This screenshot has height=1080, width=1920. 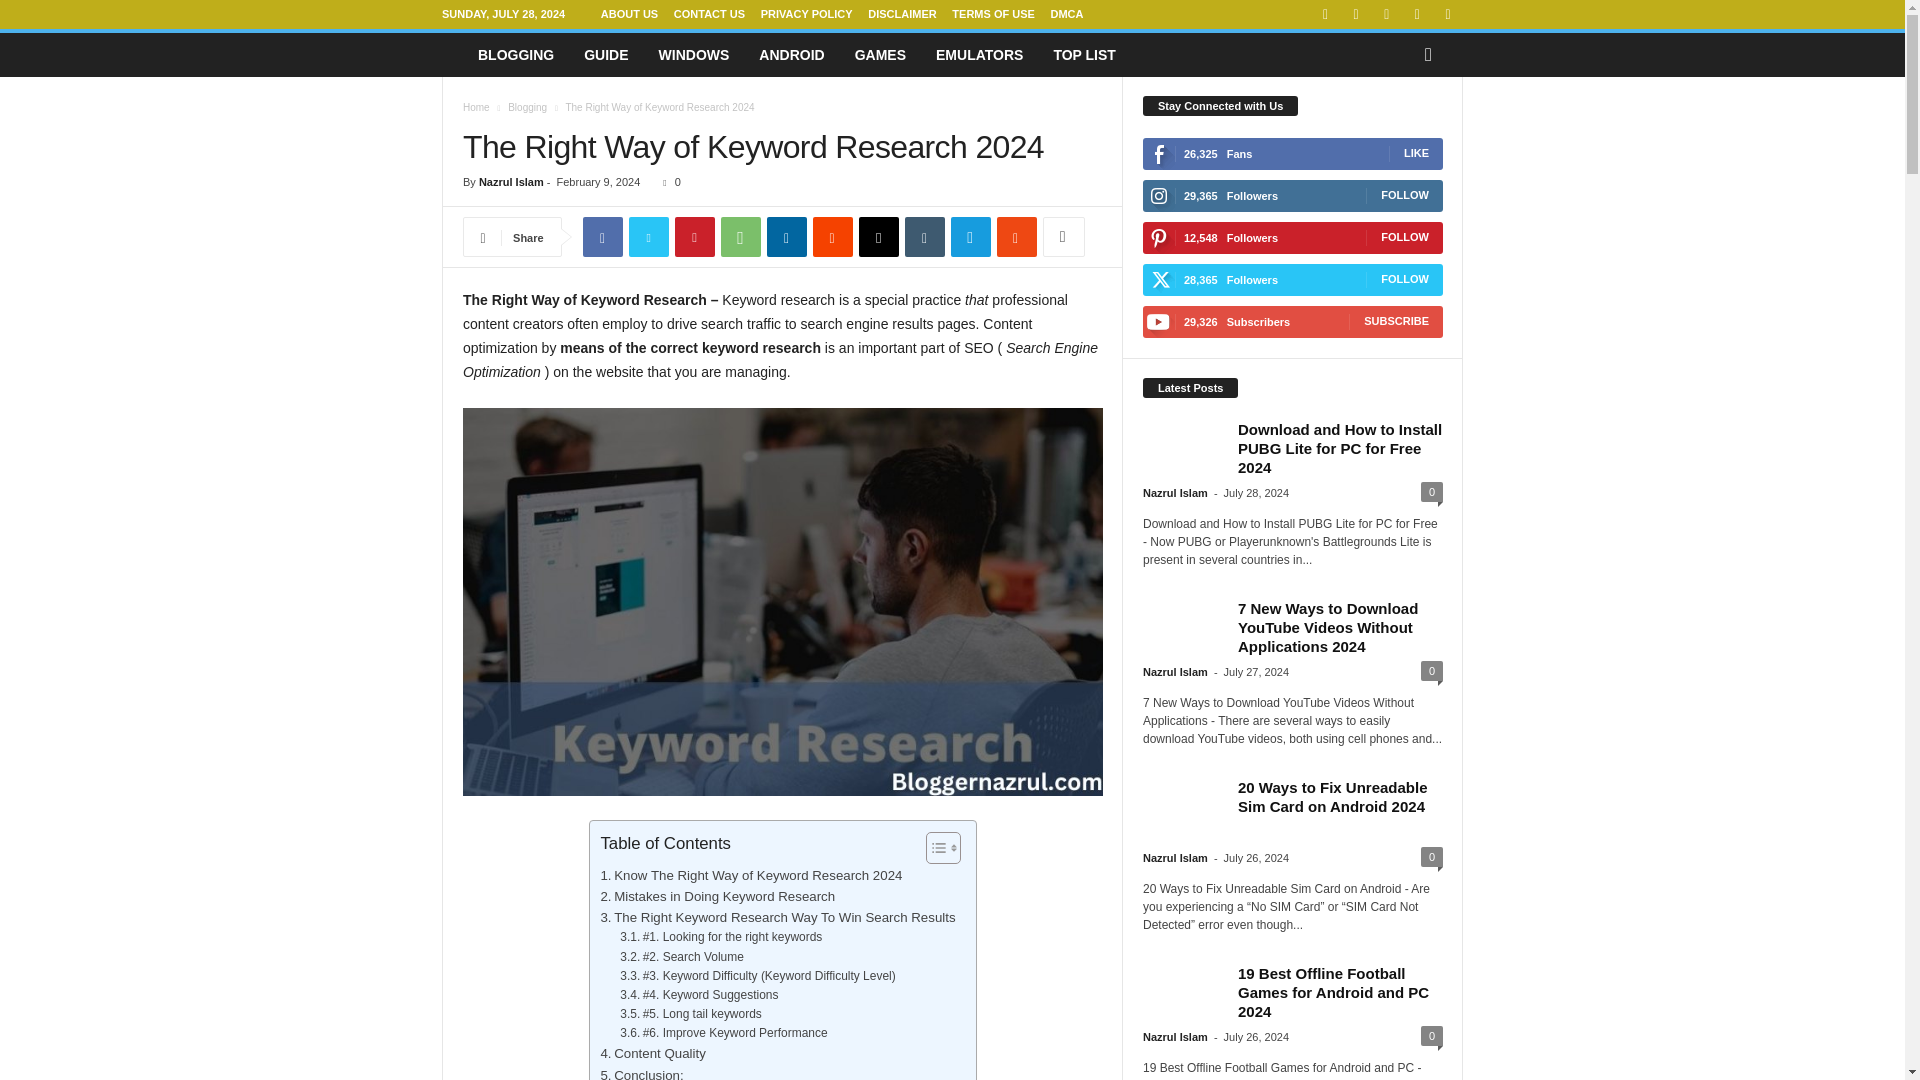 What do you see at coordinates (980, 54) in the screenshot?
I see `EMULATORS` at bounding box center [980, 54].